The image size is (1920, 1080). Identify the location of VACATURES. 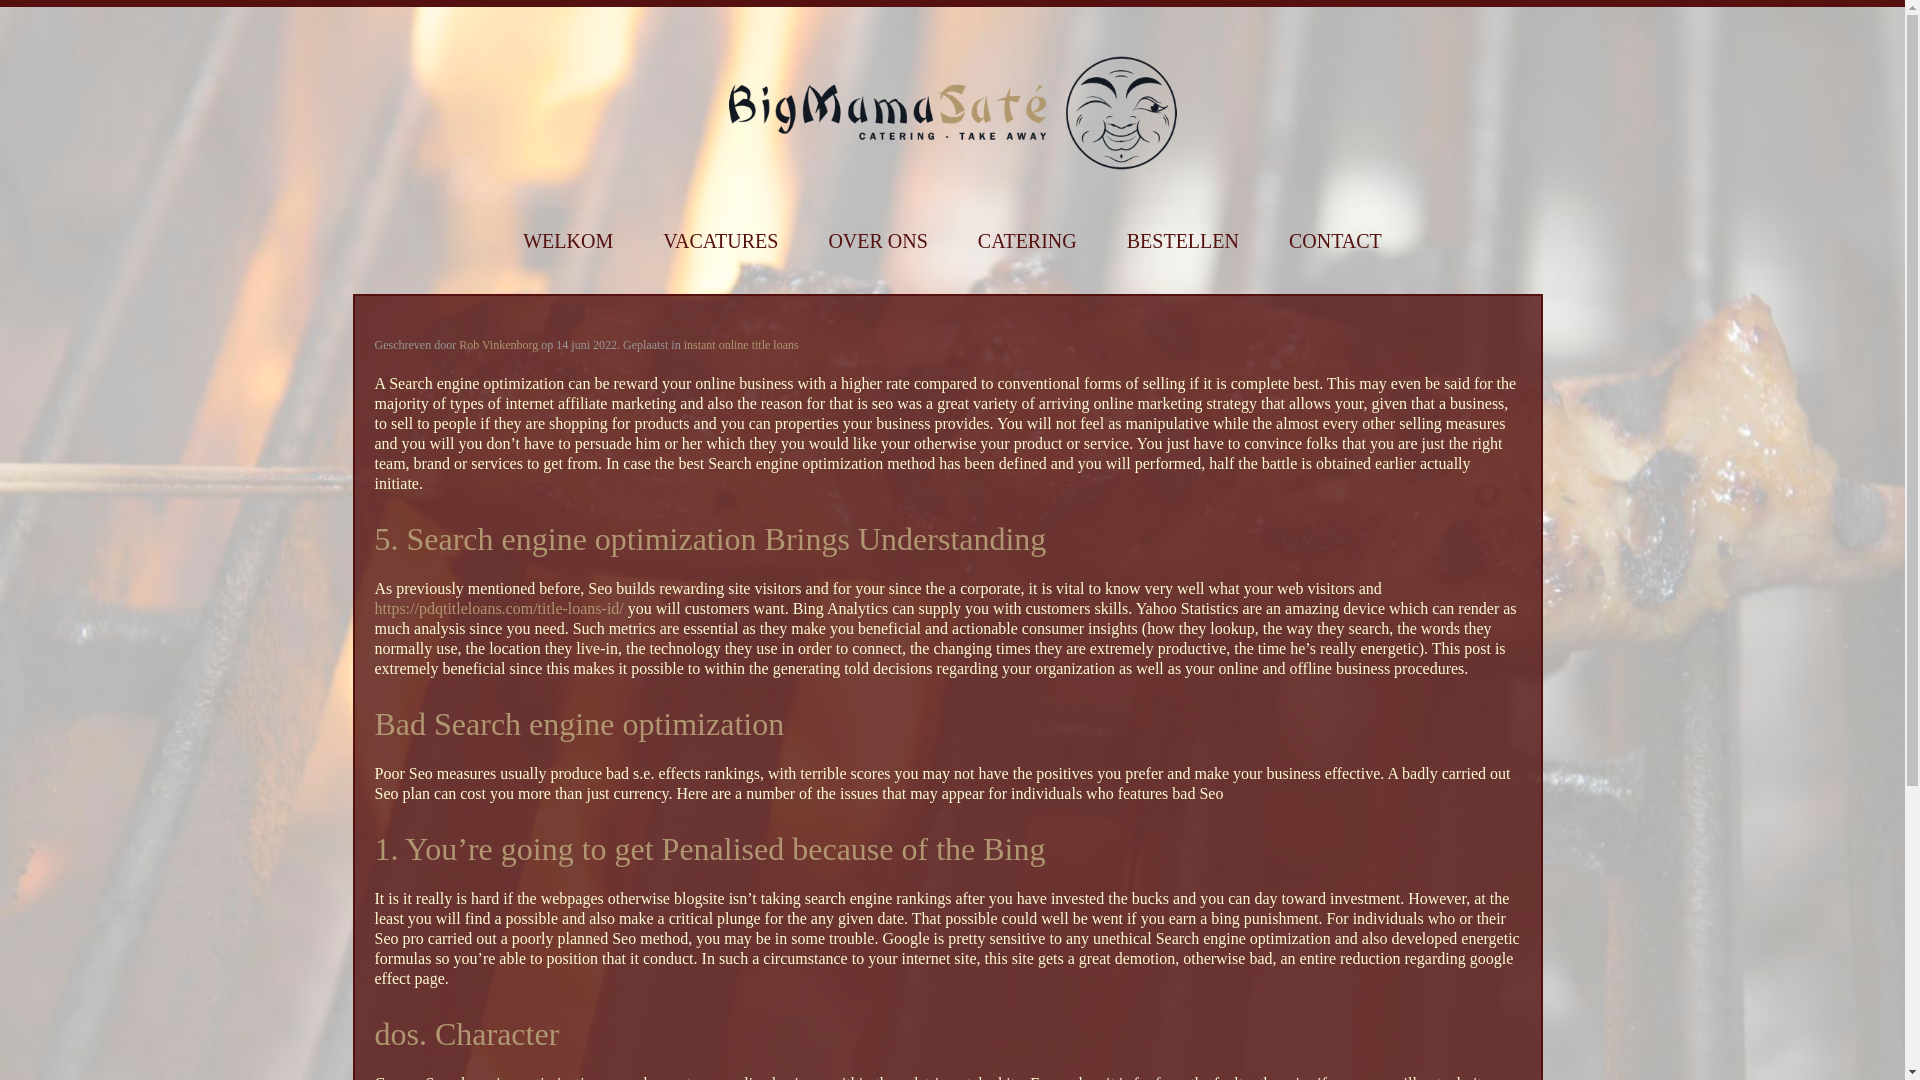
(720, 241).